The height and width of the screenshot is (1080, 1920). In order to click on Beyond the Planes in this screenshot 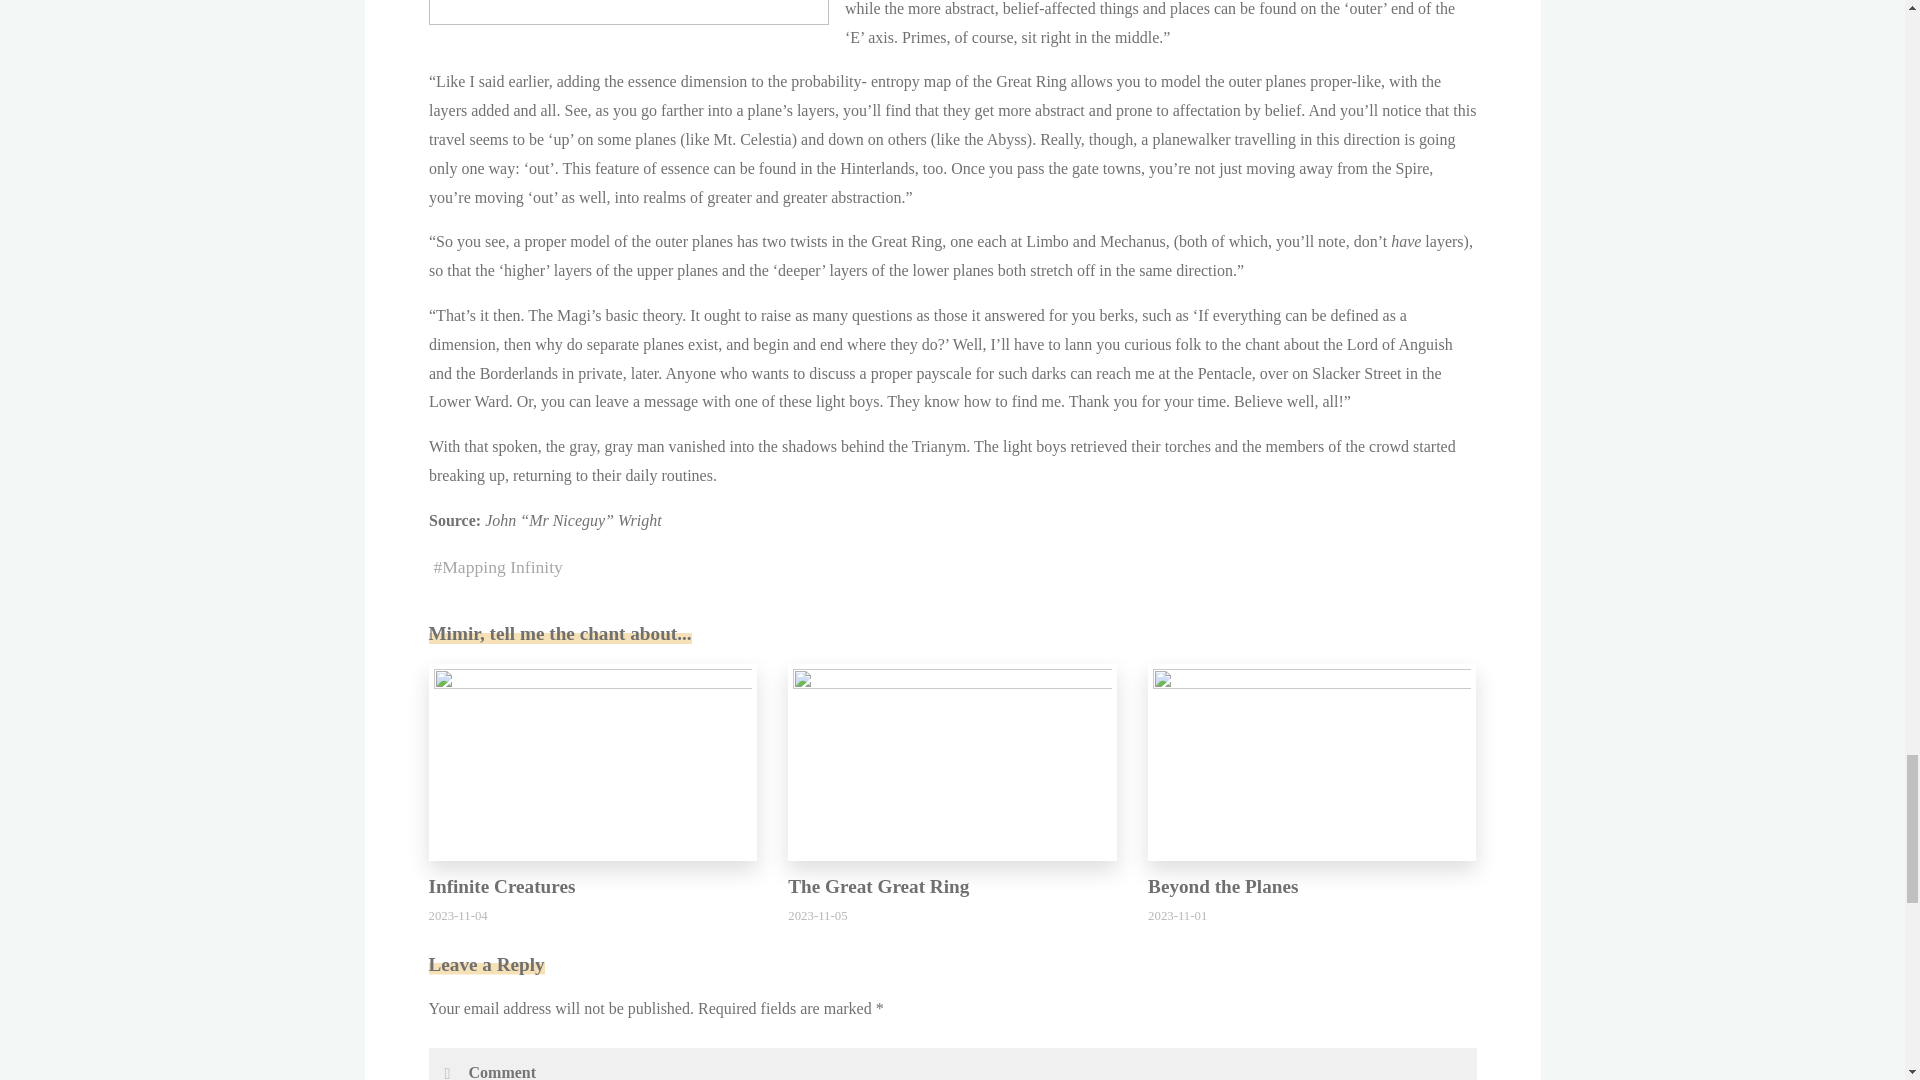, I will do `click(1222, 886)`.